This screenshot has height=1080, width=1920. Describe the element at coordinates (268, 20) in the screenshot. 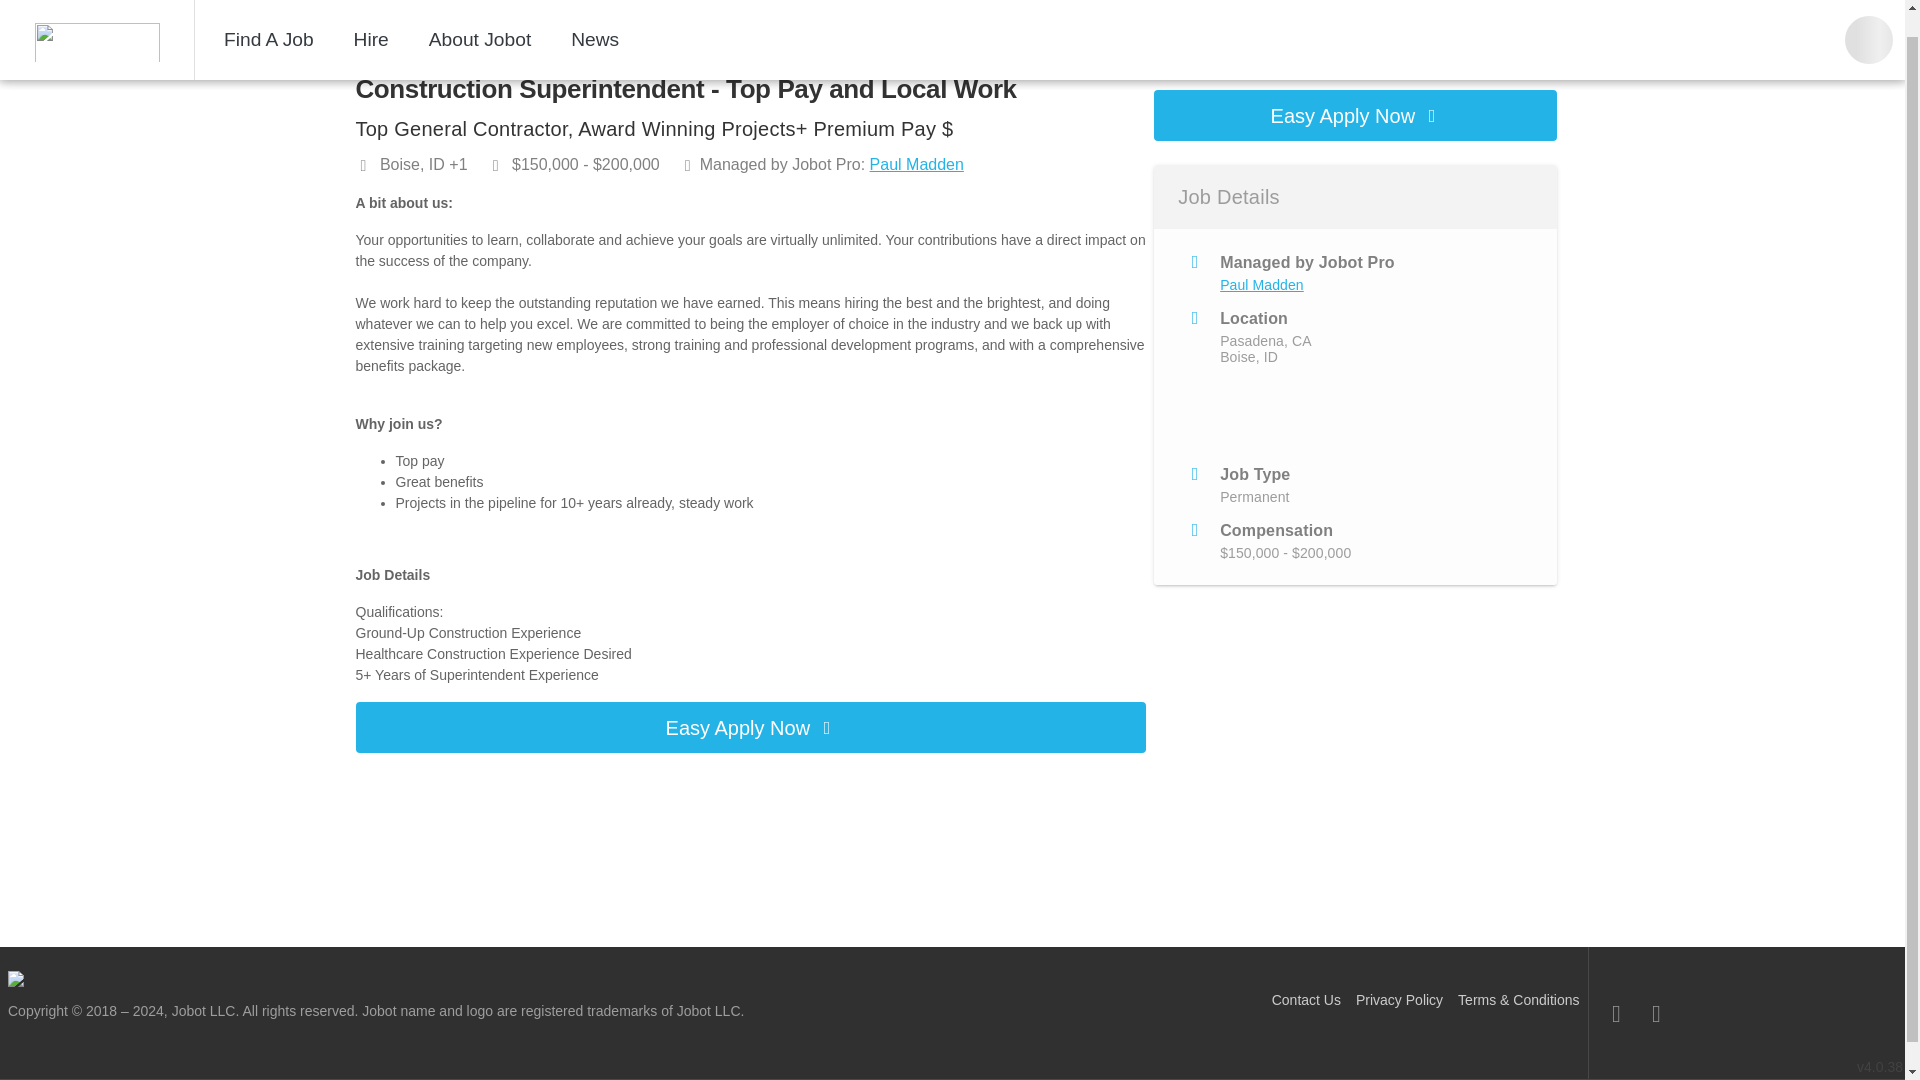

I see `Find A Job` at that location.